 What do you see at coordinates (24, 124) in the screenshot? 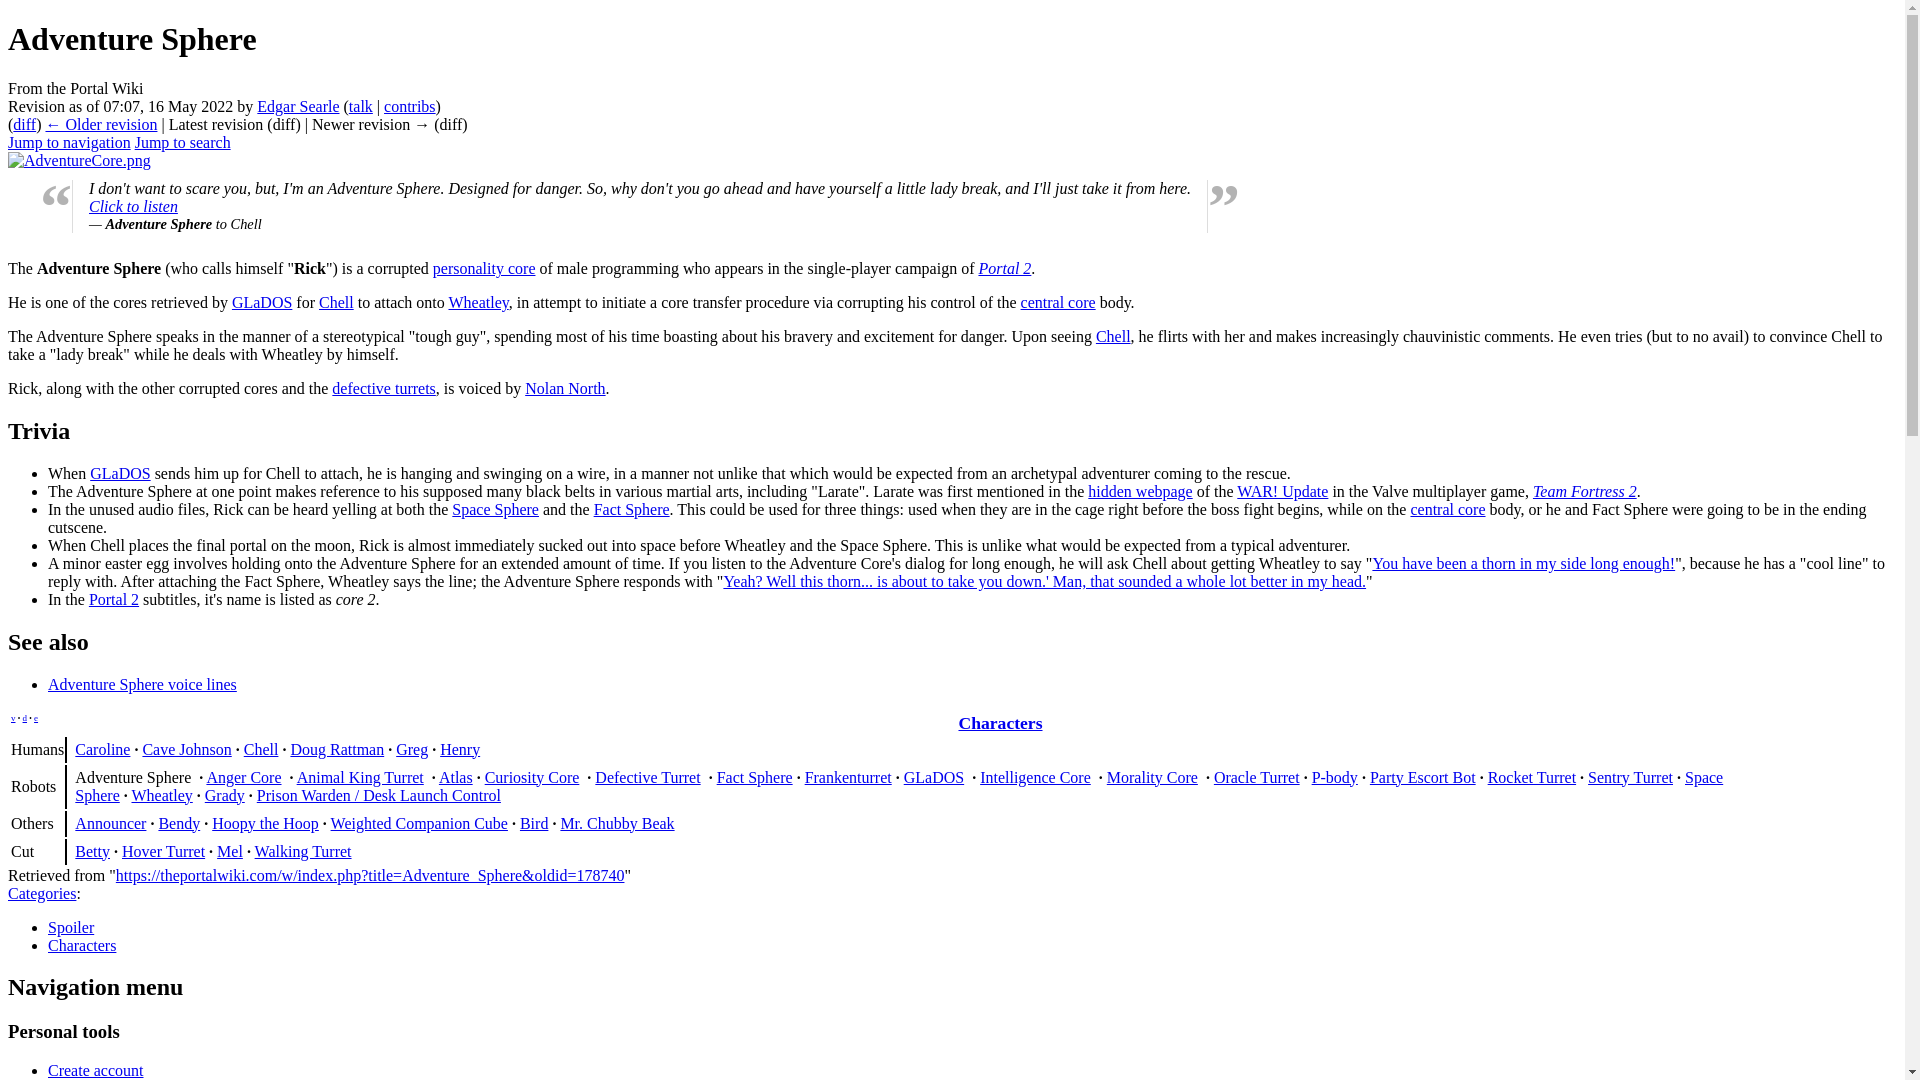
I see `Adventure Sphere` at bounding box center [24, 124].